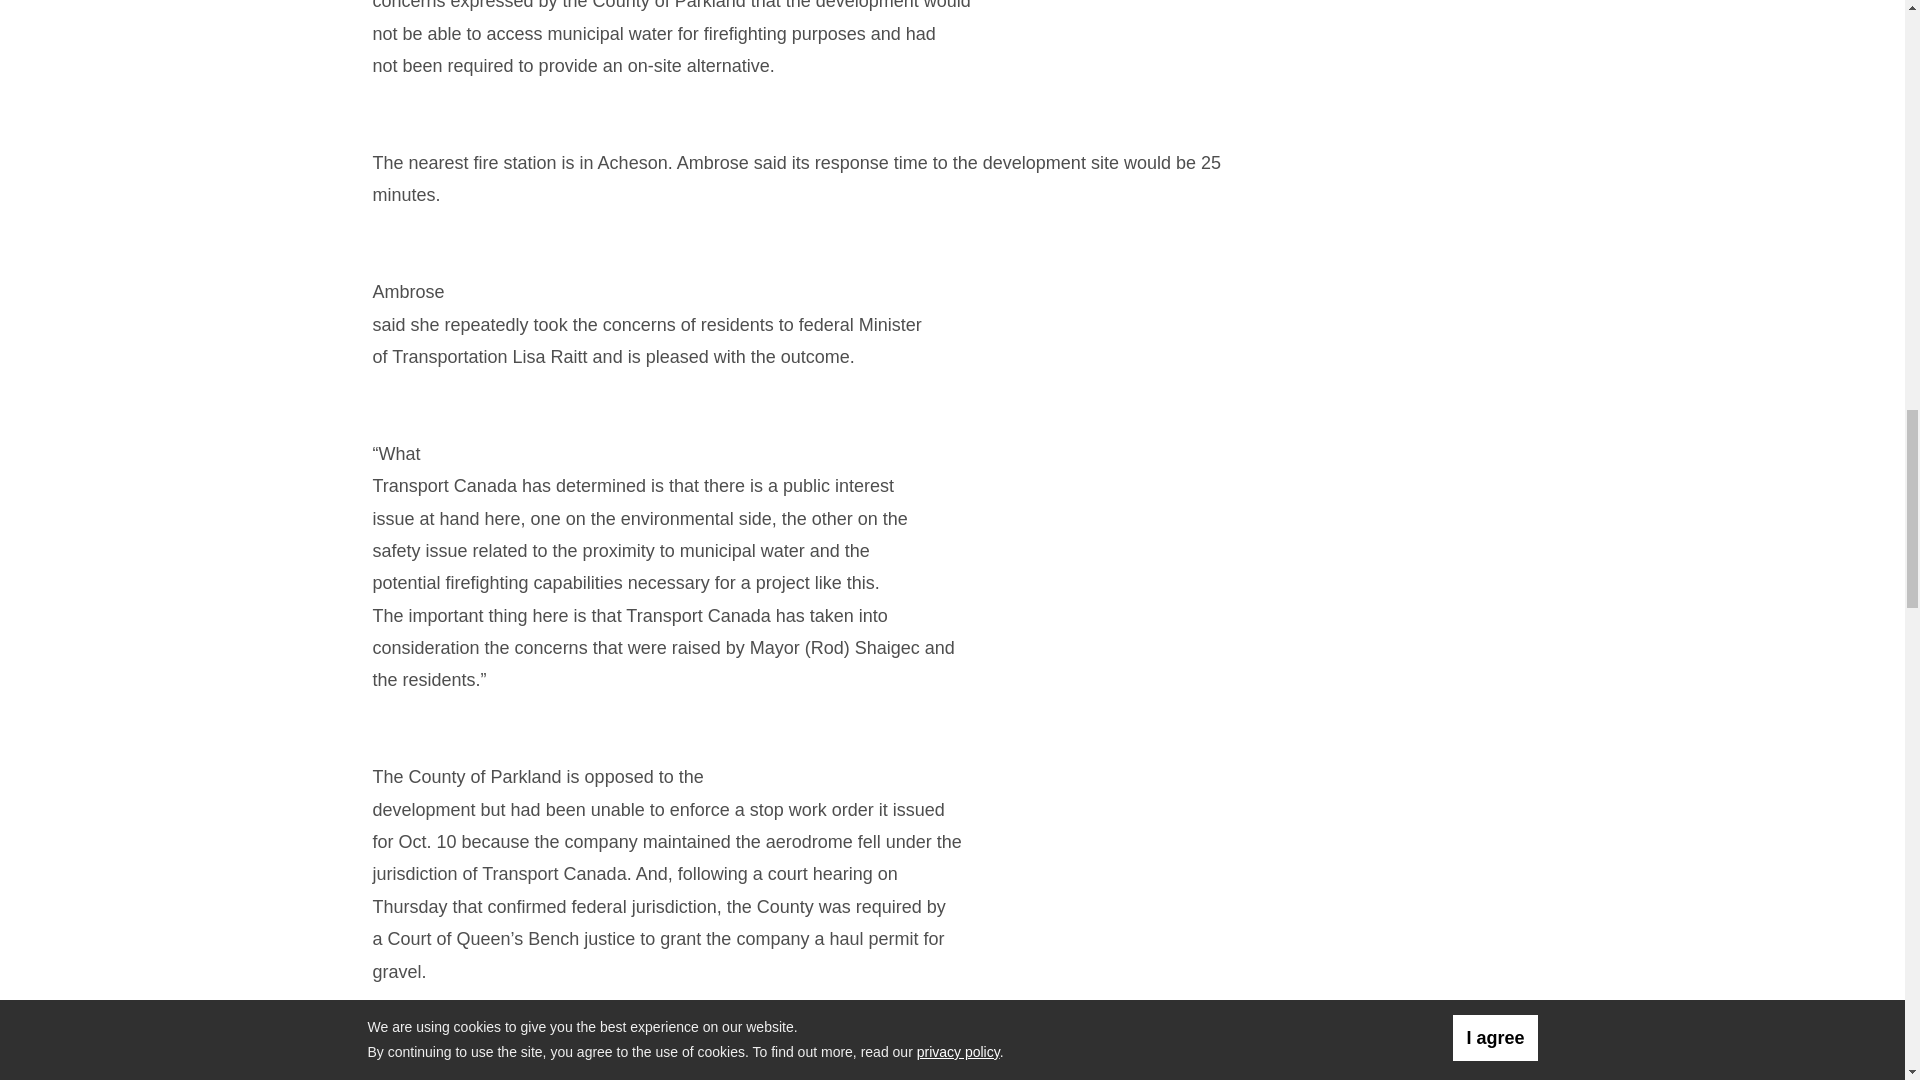 This screenshot has width=1920, height=1080. I want to click on 3rd party ad content, so click(1399, 510).